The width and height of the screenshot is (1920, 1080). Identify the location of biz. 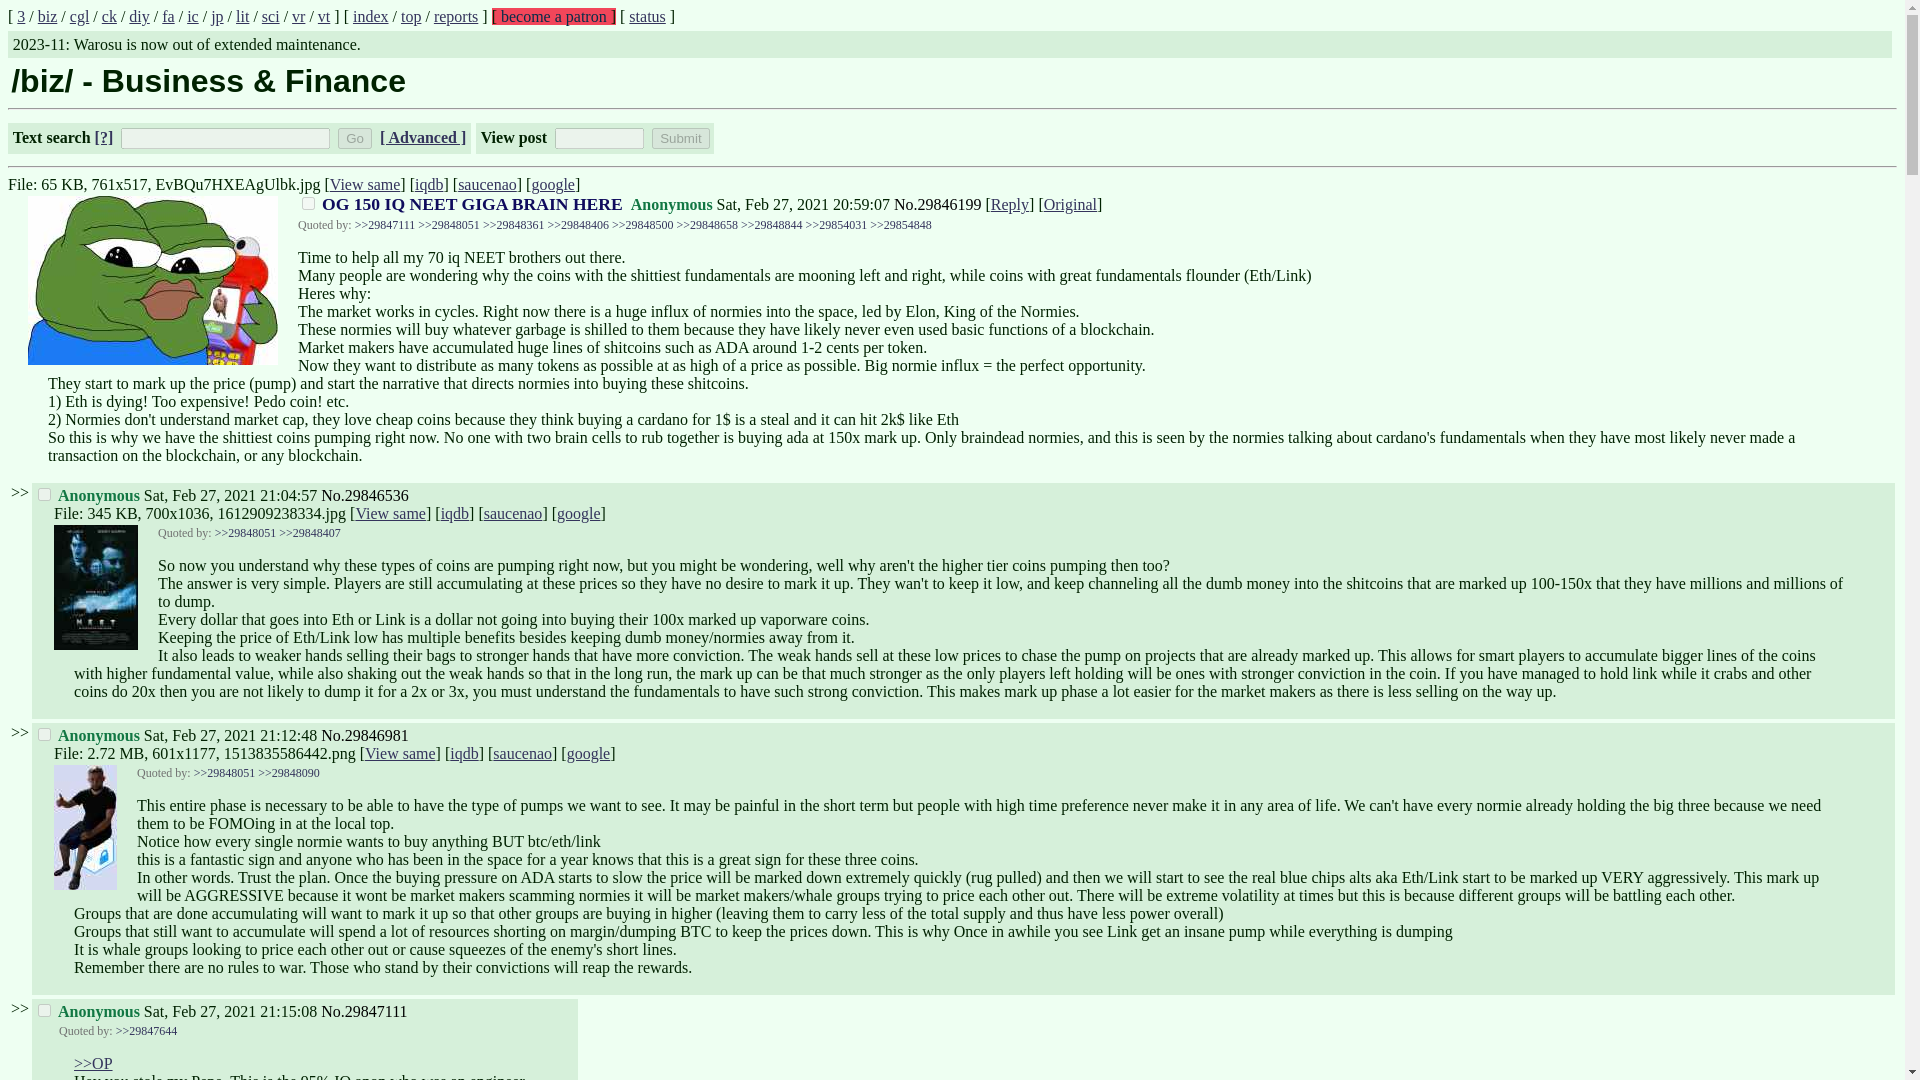
(48, 16).